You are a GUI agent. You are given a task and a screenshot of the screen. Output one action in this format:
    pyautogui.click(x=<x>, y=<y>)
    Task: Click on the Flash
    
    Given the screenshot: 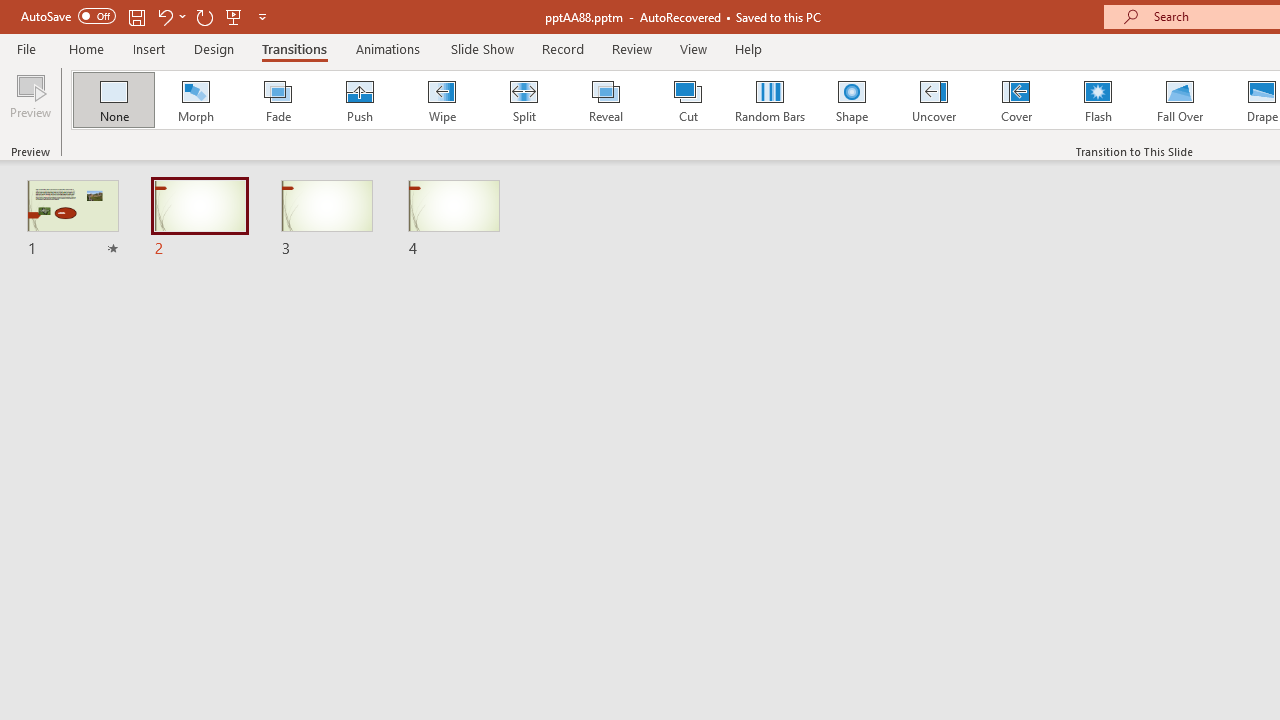 What is the action you would take?
    pyautogui.click(x=1098, y=100)
    